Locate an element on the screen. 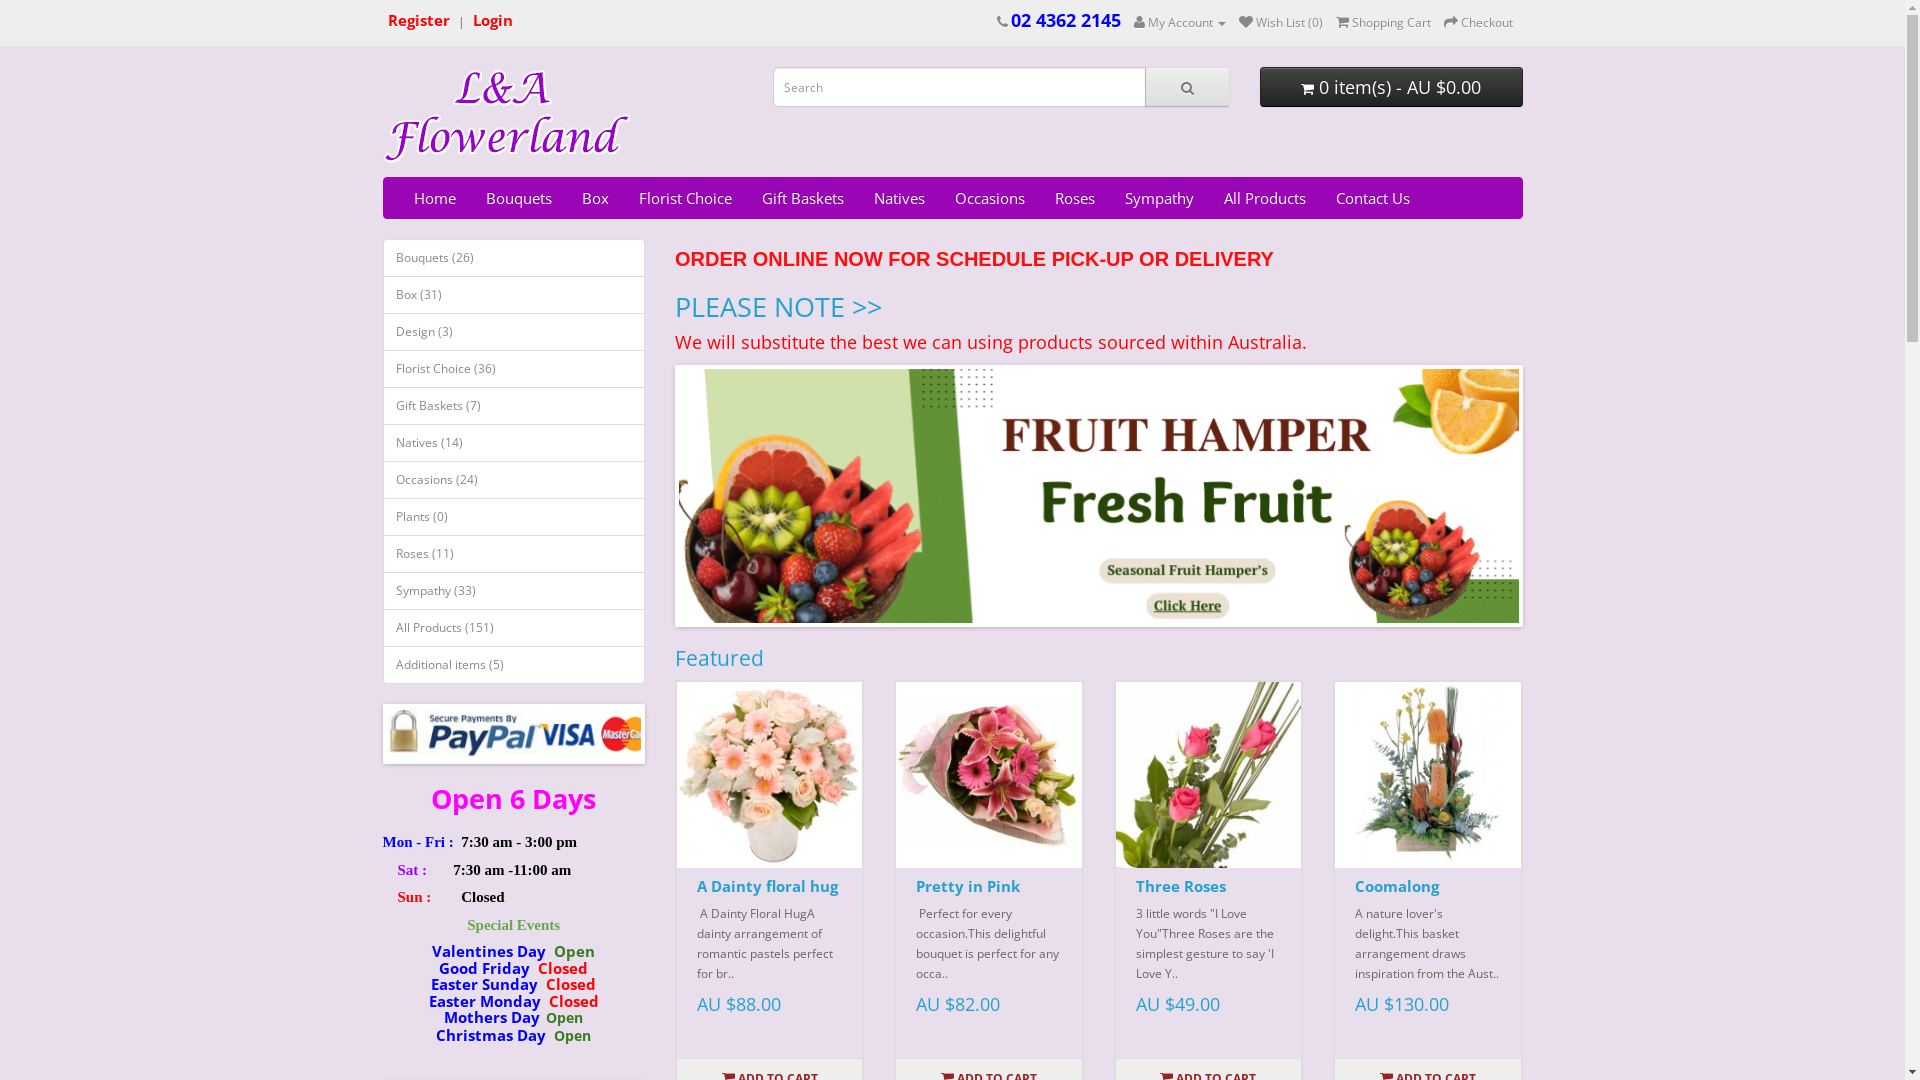 This screenshot has width=1920, height=1080. Sympathy is located at coordinates (1160, 198).